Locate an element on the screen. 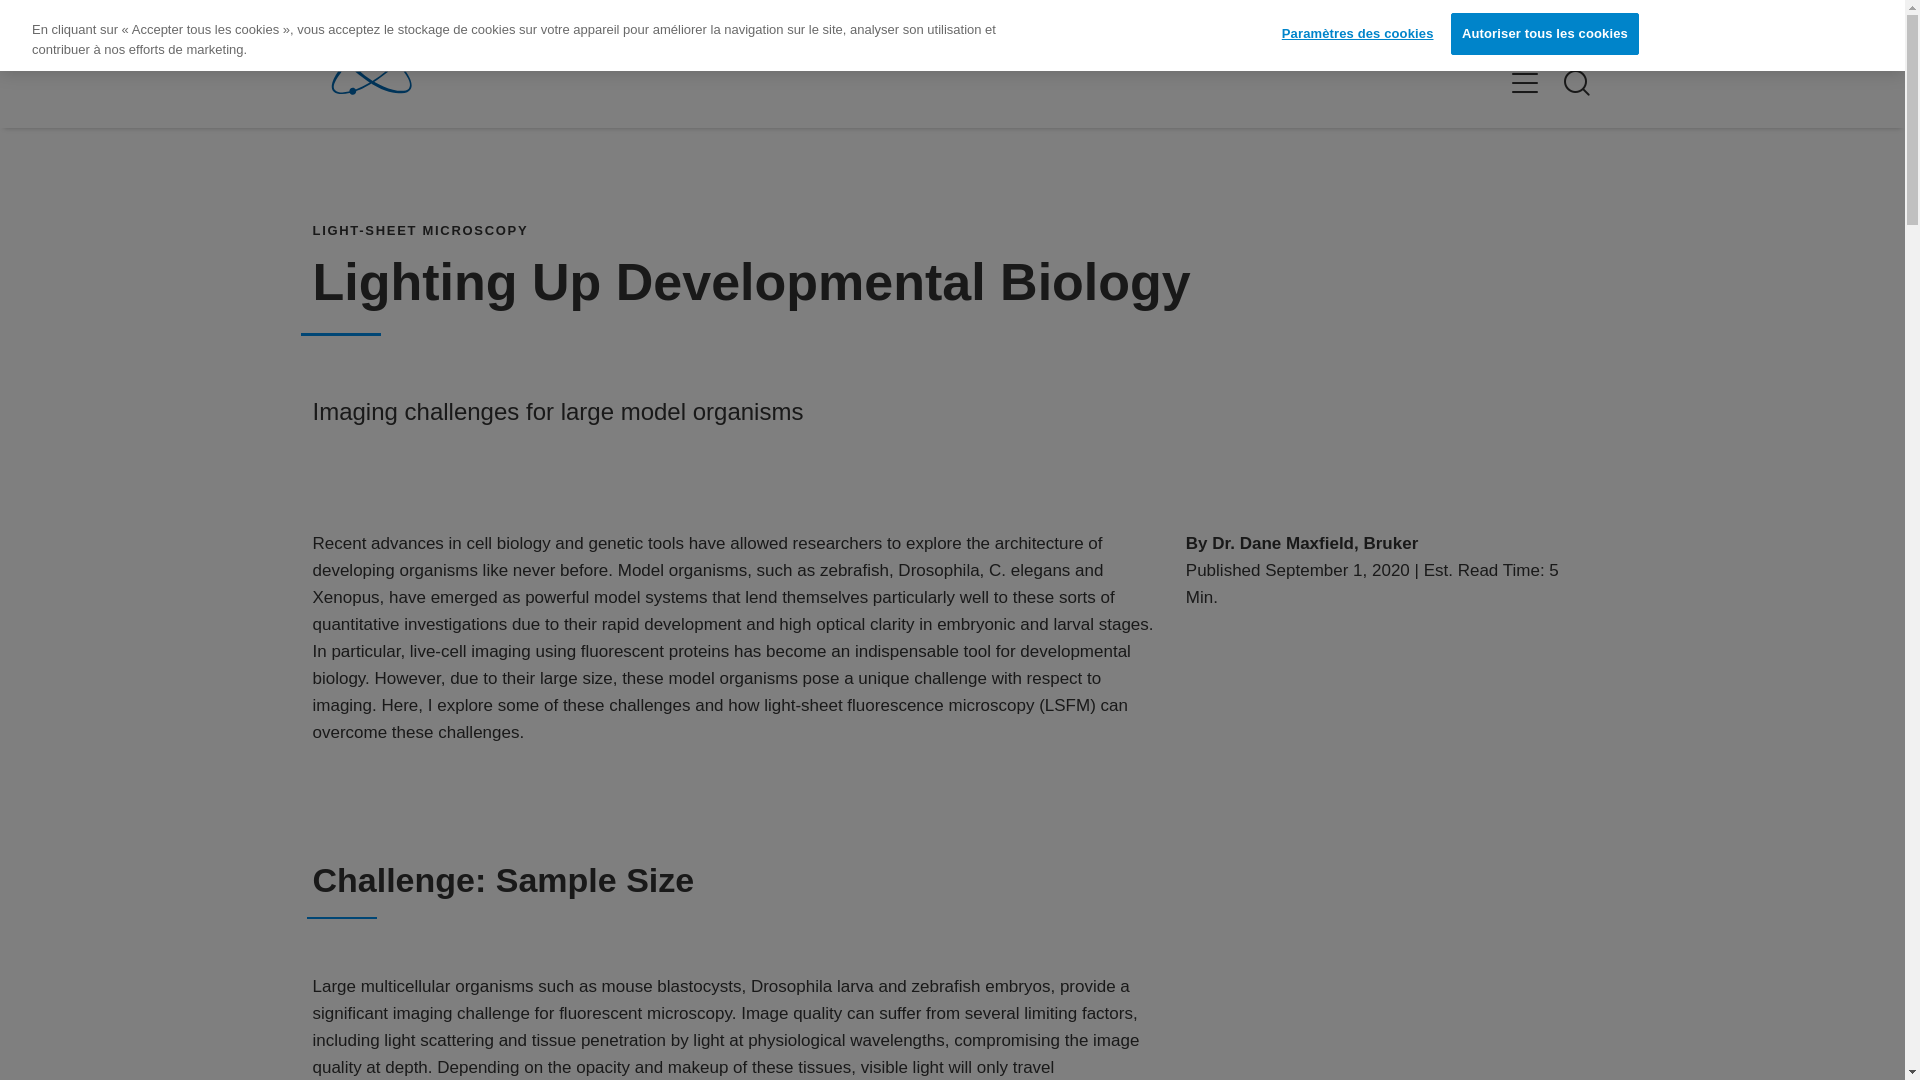 The image size is (1920, 1080). MY BRUKER is located at coordinates (1338, 35).